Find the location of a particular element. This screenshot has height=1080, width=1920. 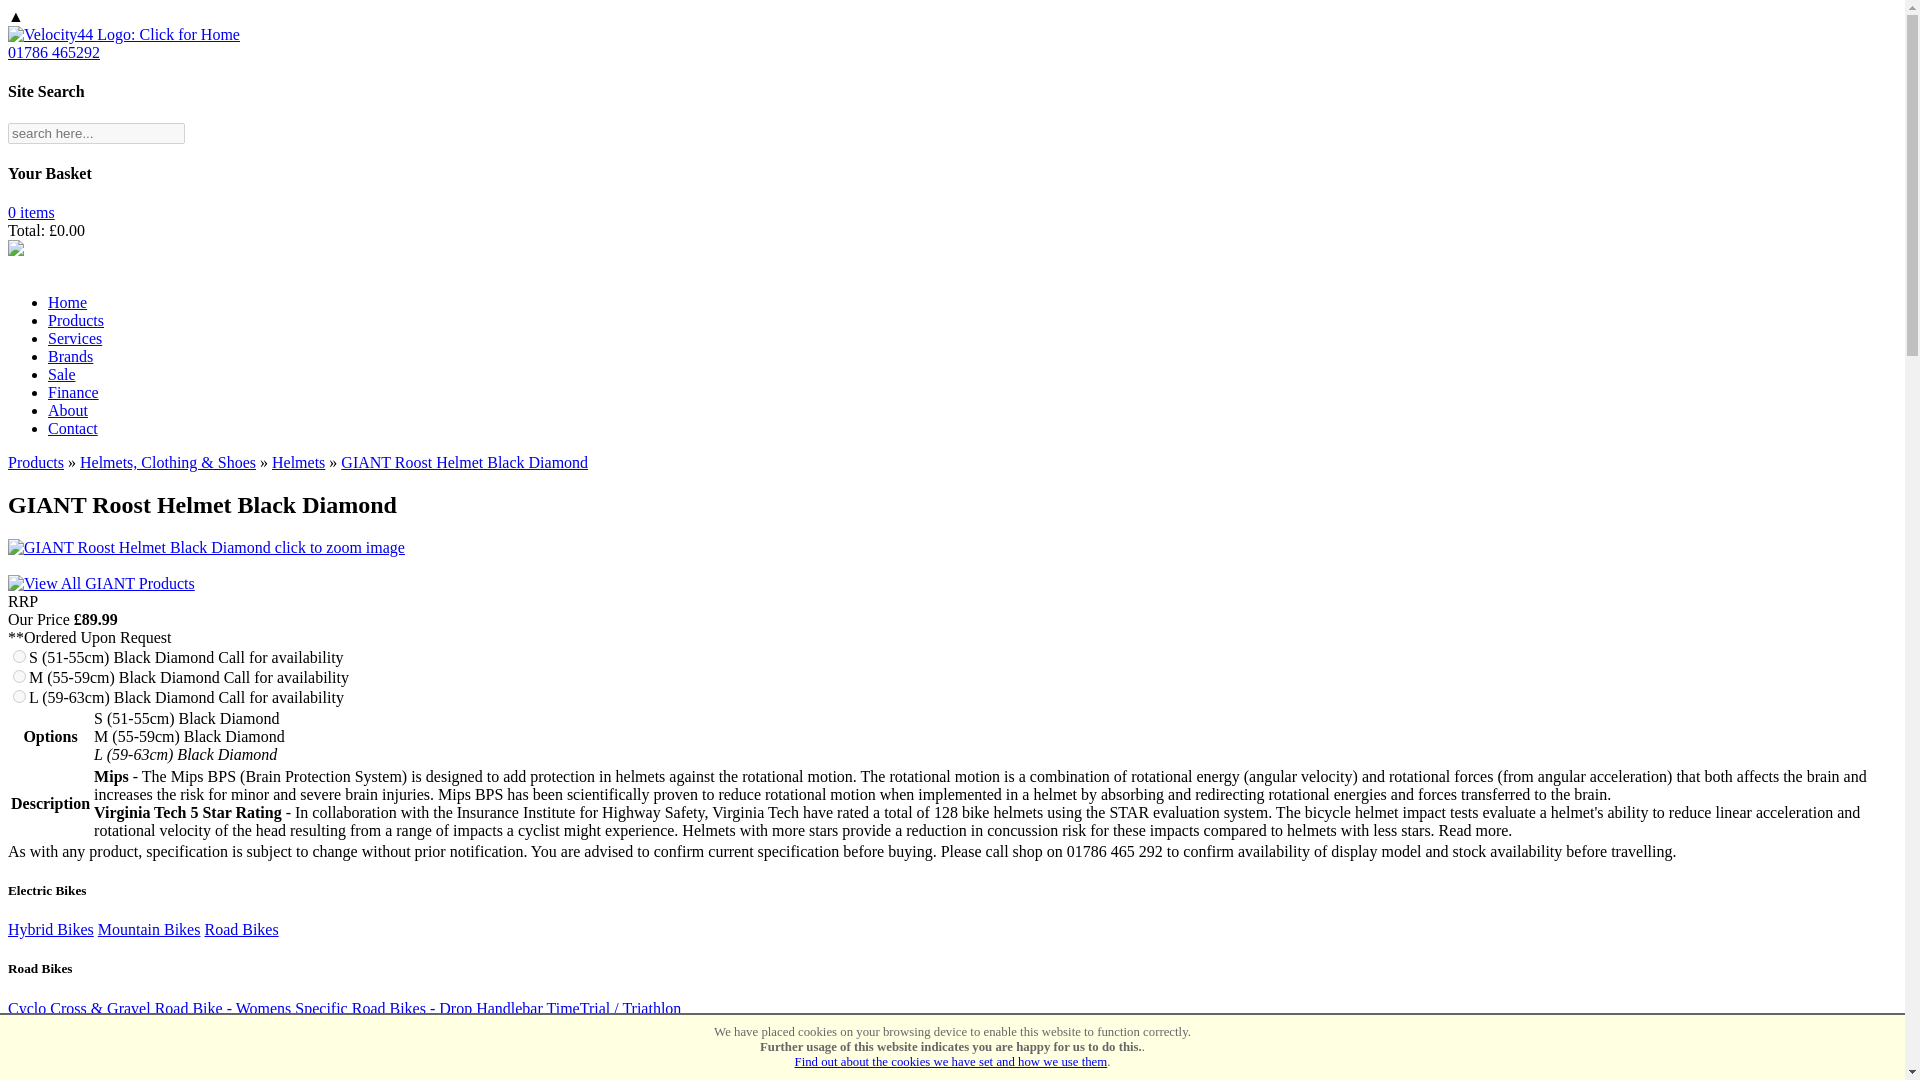

Mountain Bikes is located at coordinates (149, 930).